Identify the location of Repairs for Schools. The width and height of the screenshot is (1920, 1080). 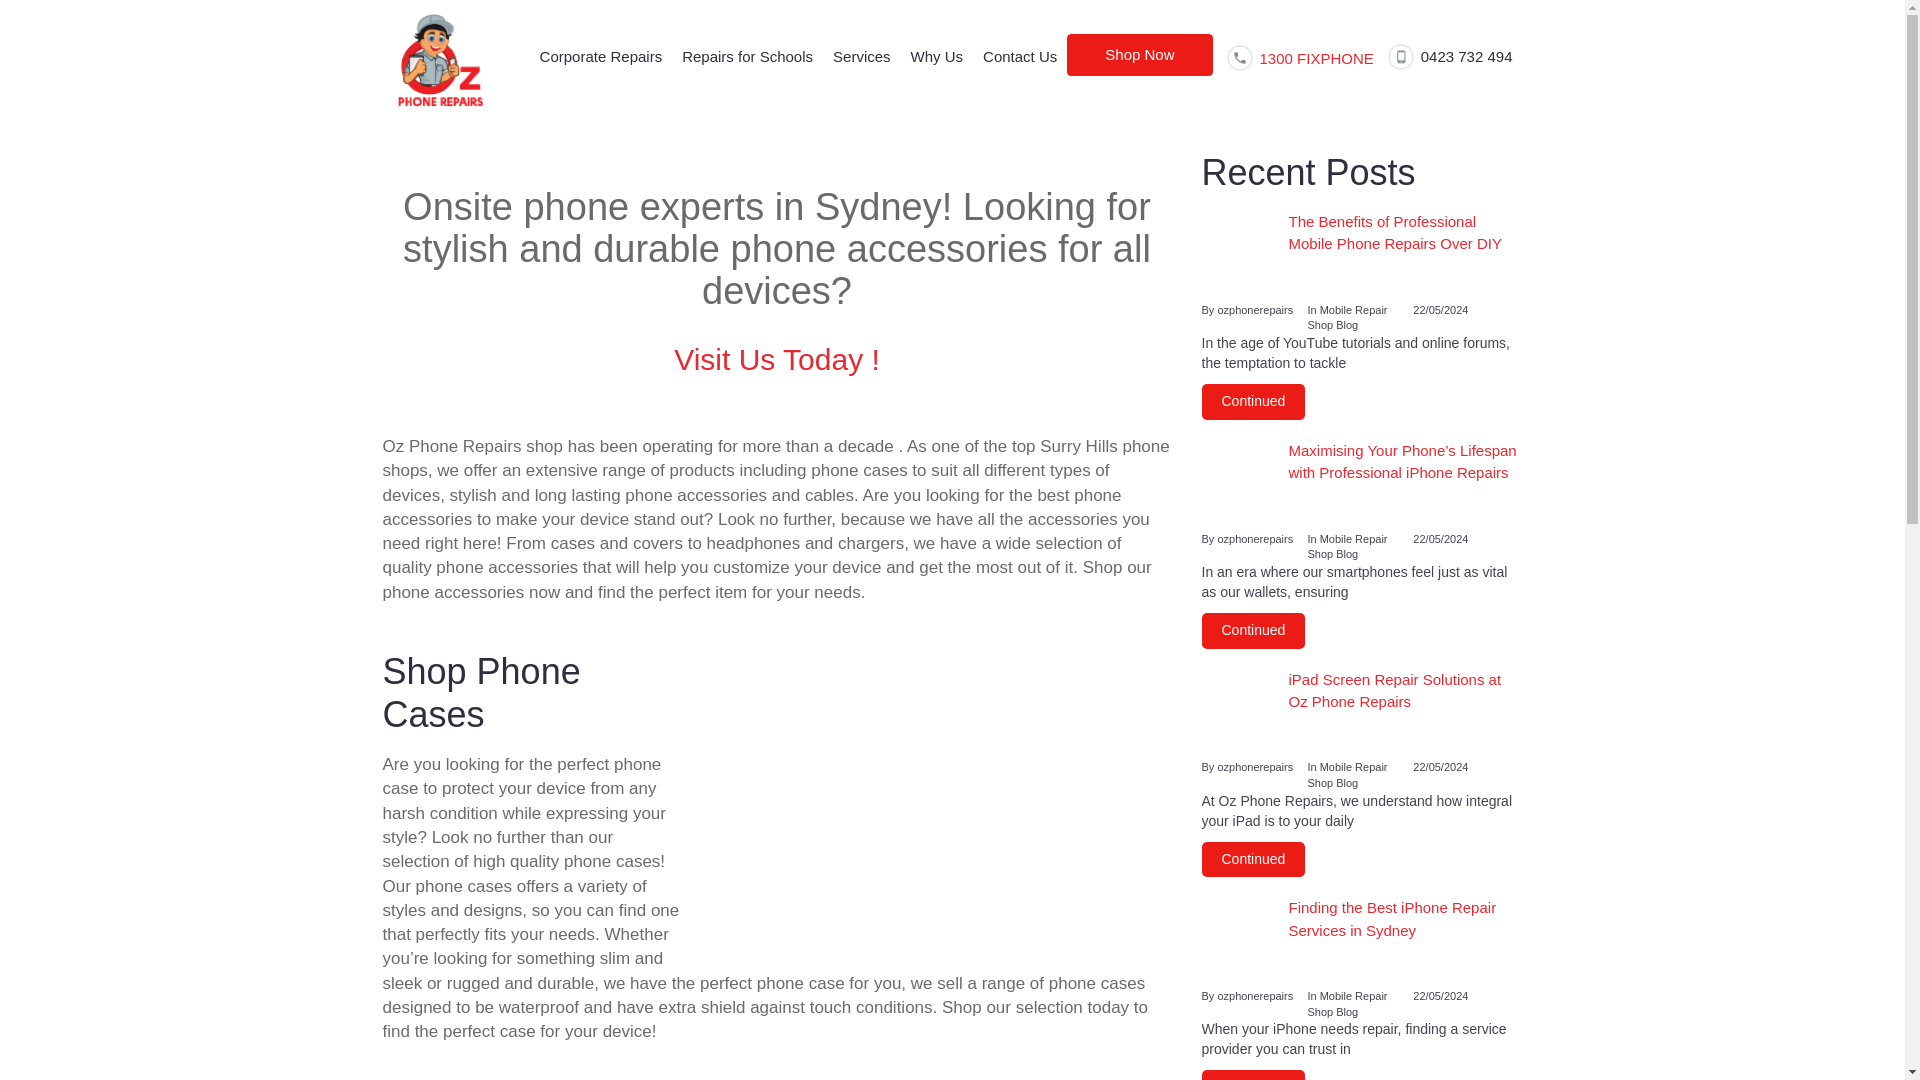
(748, 56).